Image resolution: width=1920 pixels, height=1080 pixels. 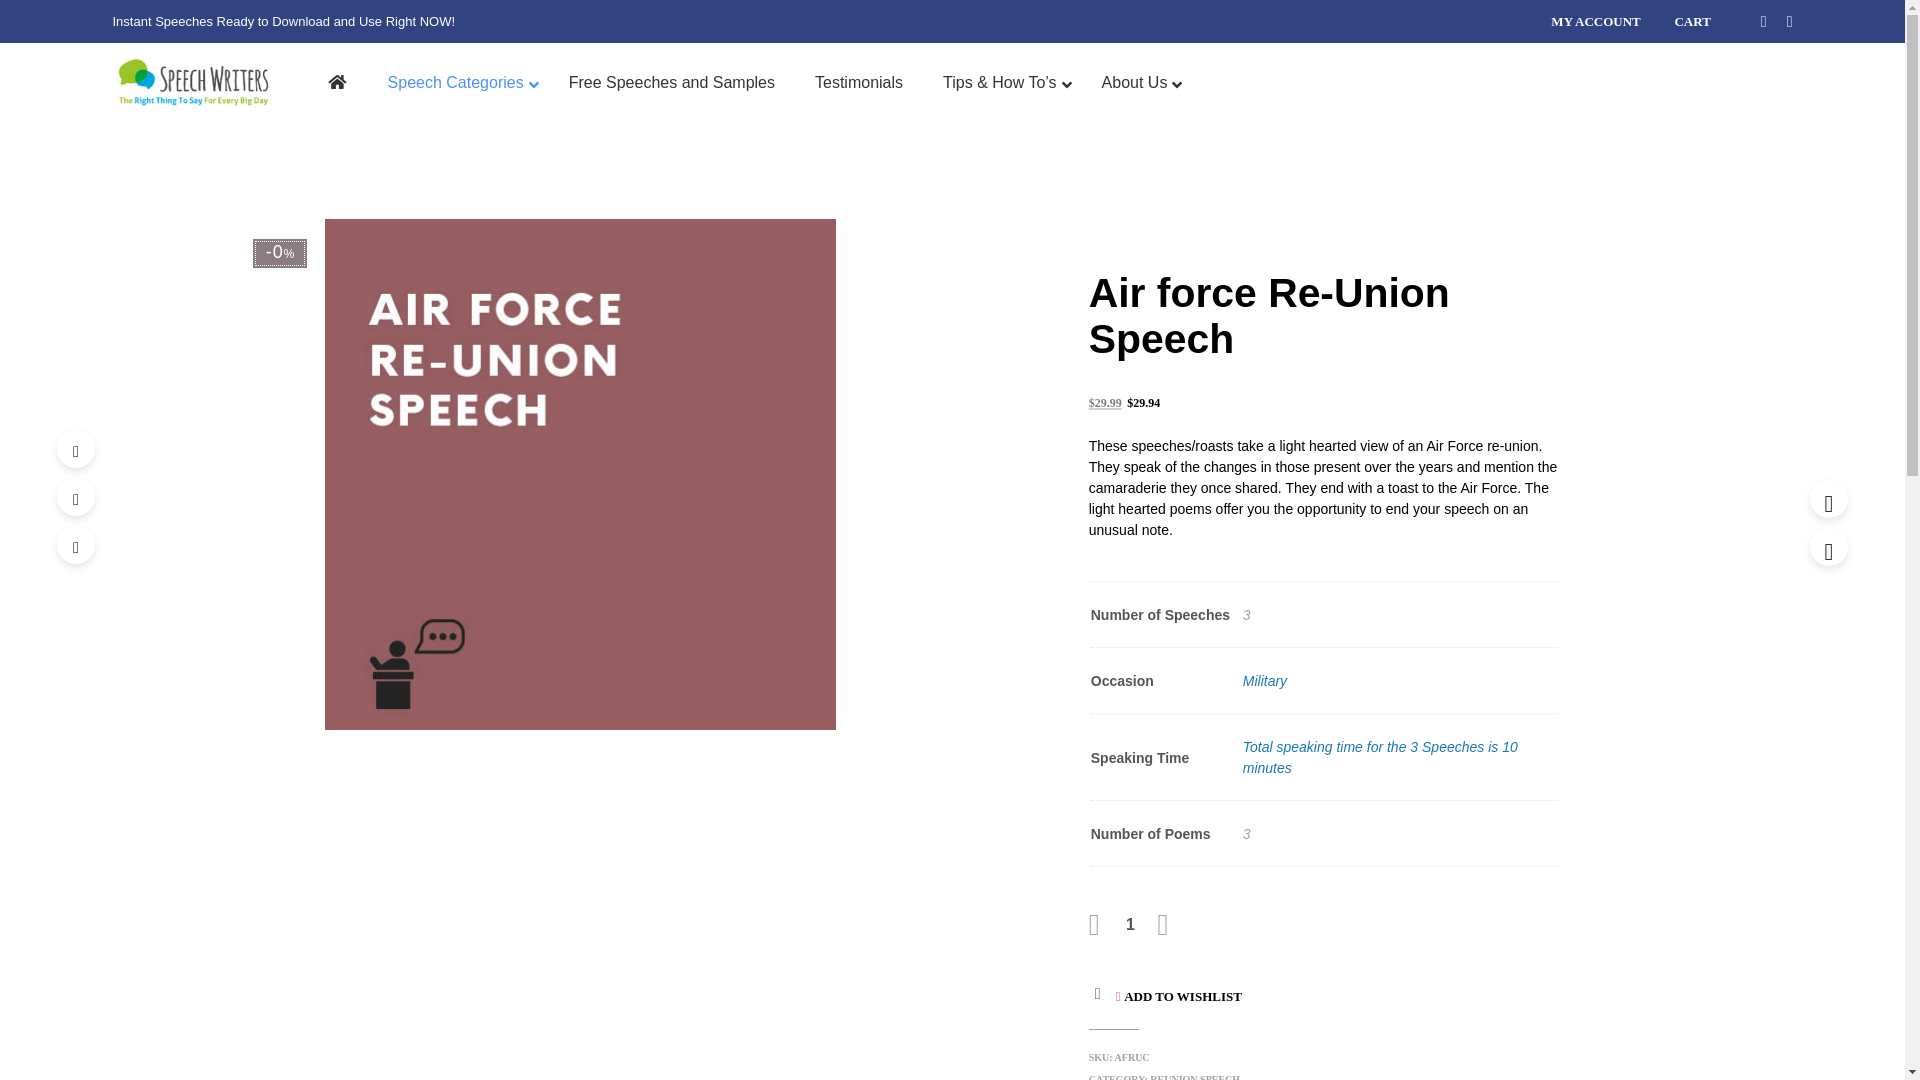 What do you see at coordinates (1691, 22) in the screenshot?
I see `CART` at bounding box center [1691, 22].